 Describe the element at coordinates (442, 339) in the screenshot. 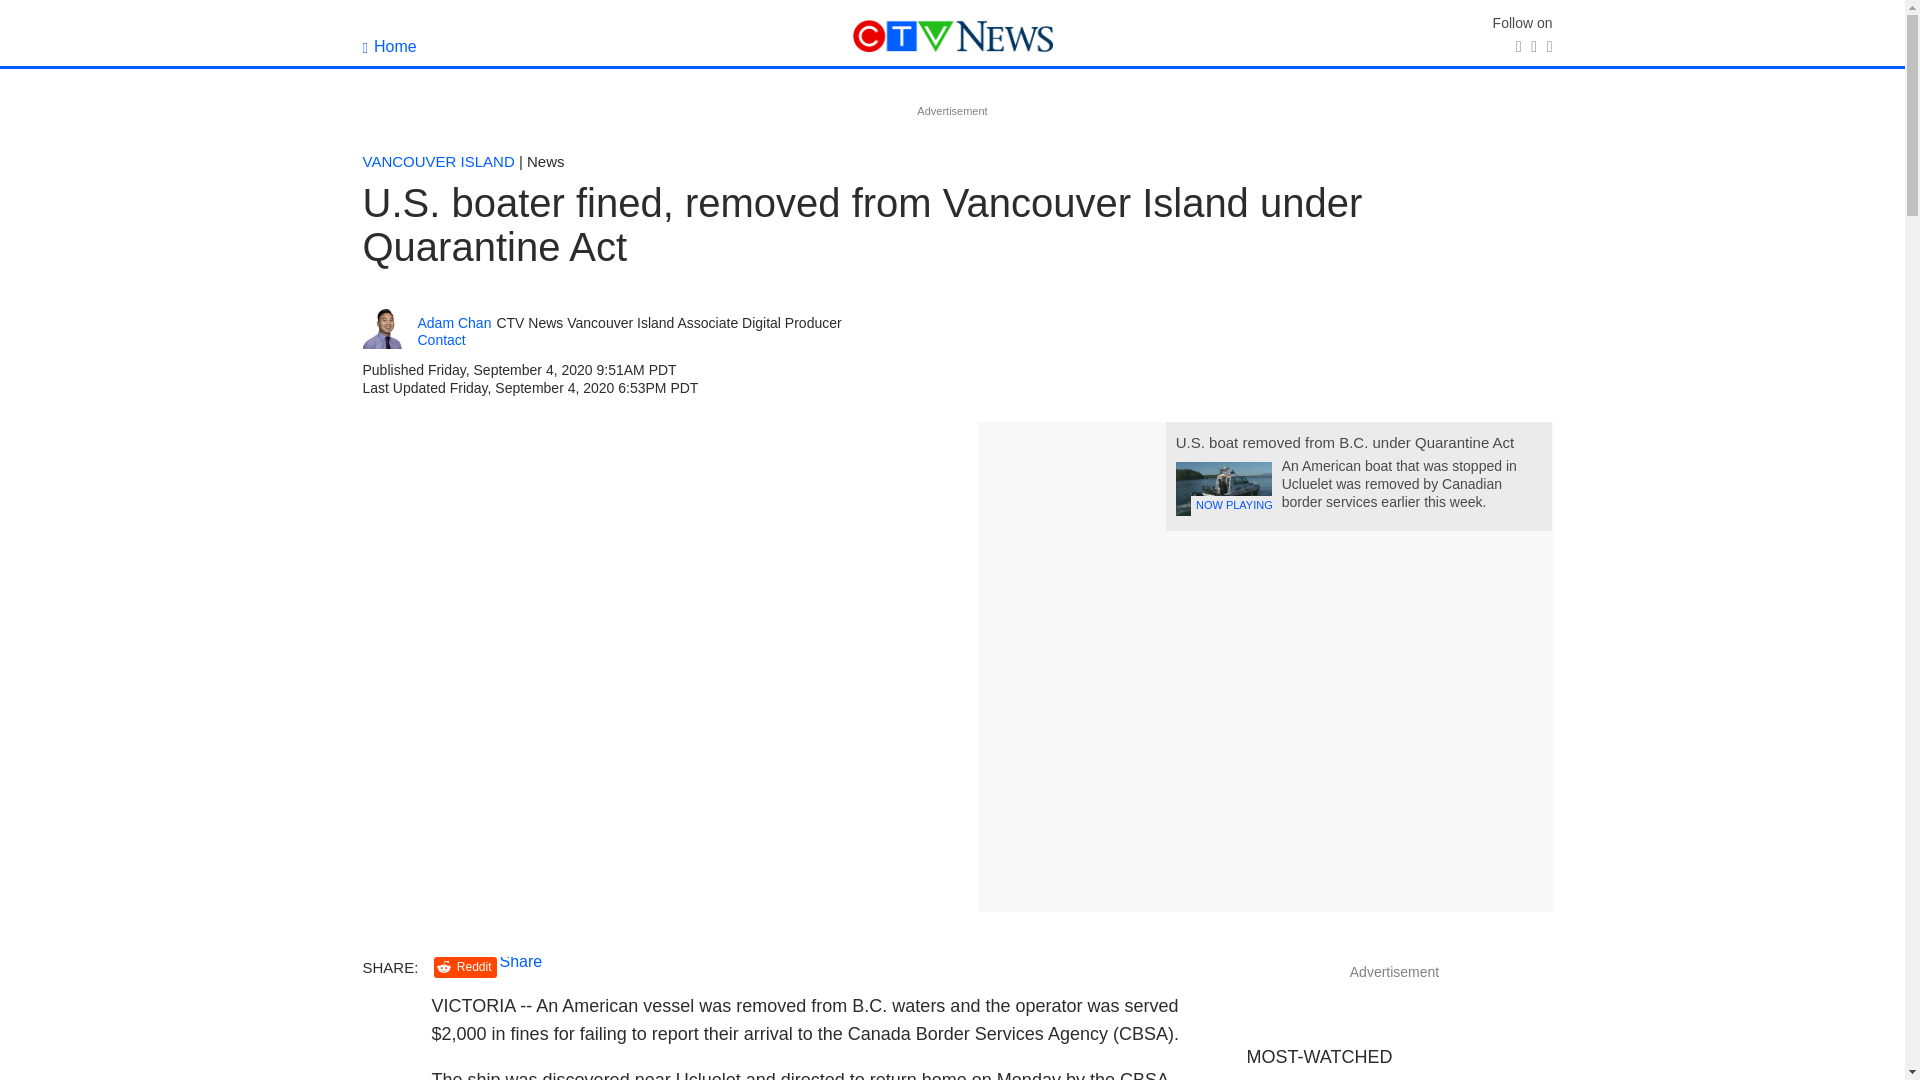

I see `Contact` at that location.